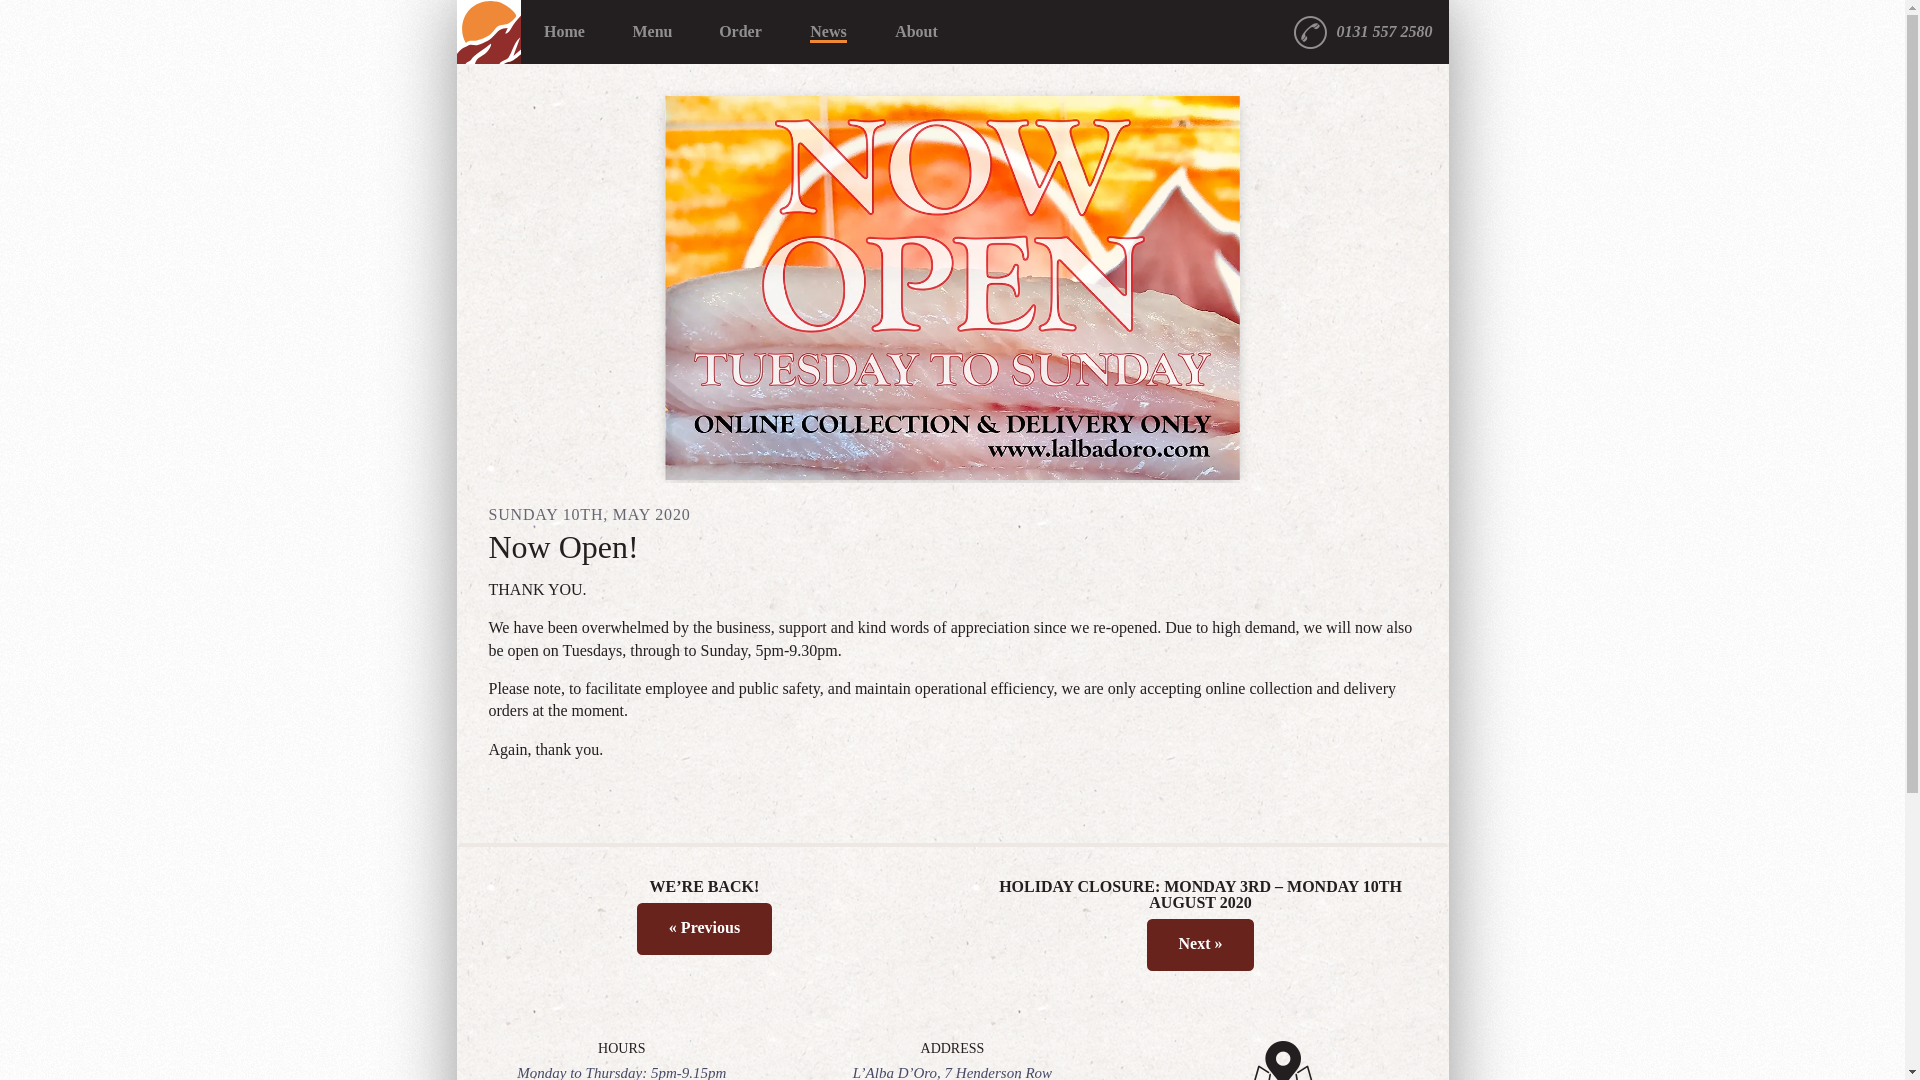 Image resolution: width=1920 pixels, height=1080 pixels. Describe the element at coordinates (652, 32) in the screenshot. I see `Menu` at that location.